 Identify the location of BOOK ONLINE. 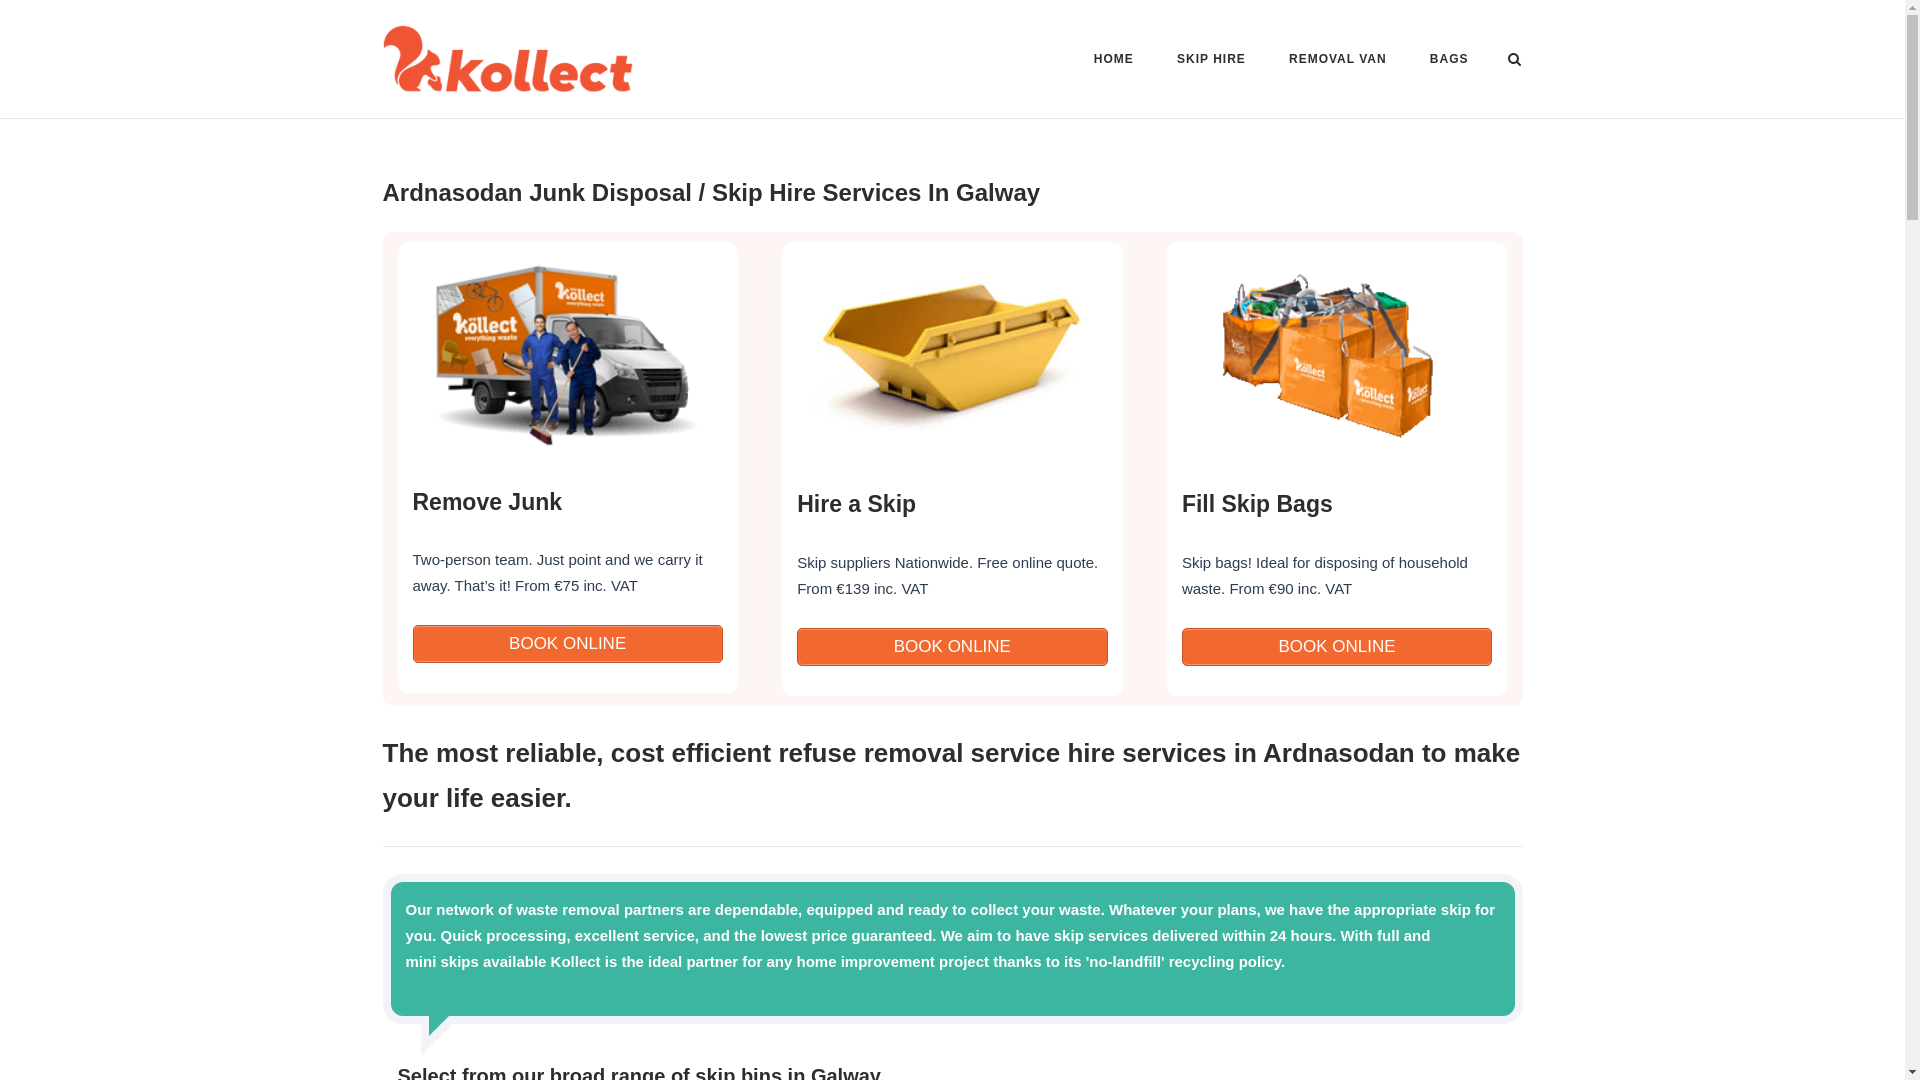
(952, 646).